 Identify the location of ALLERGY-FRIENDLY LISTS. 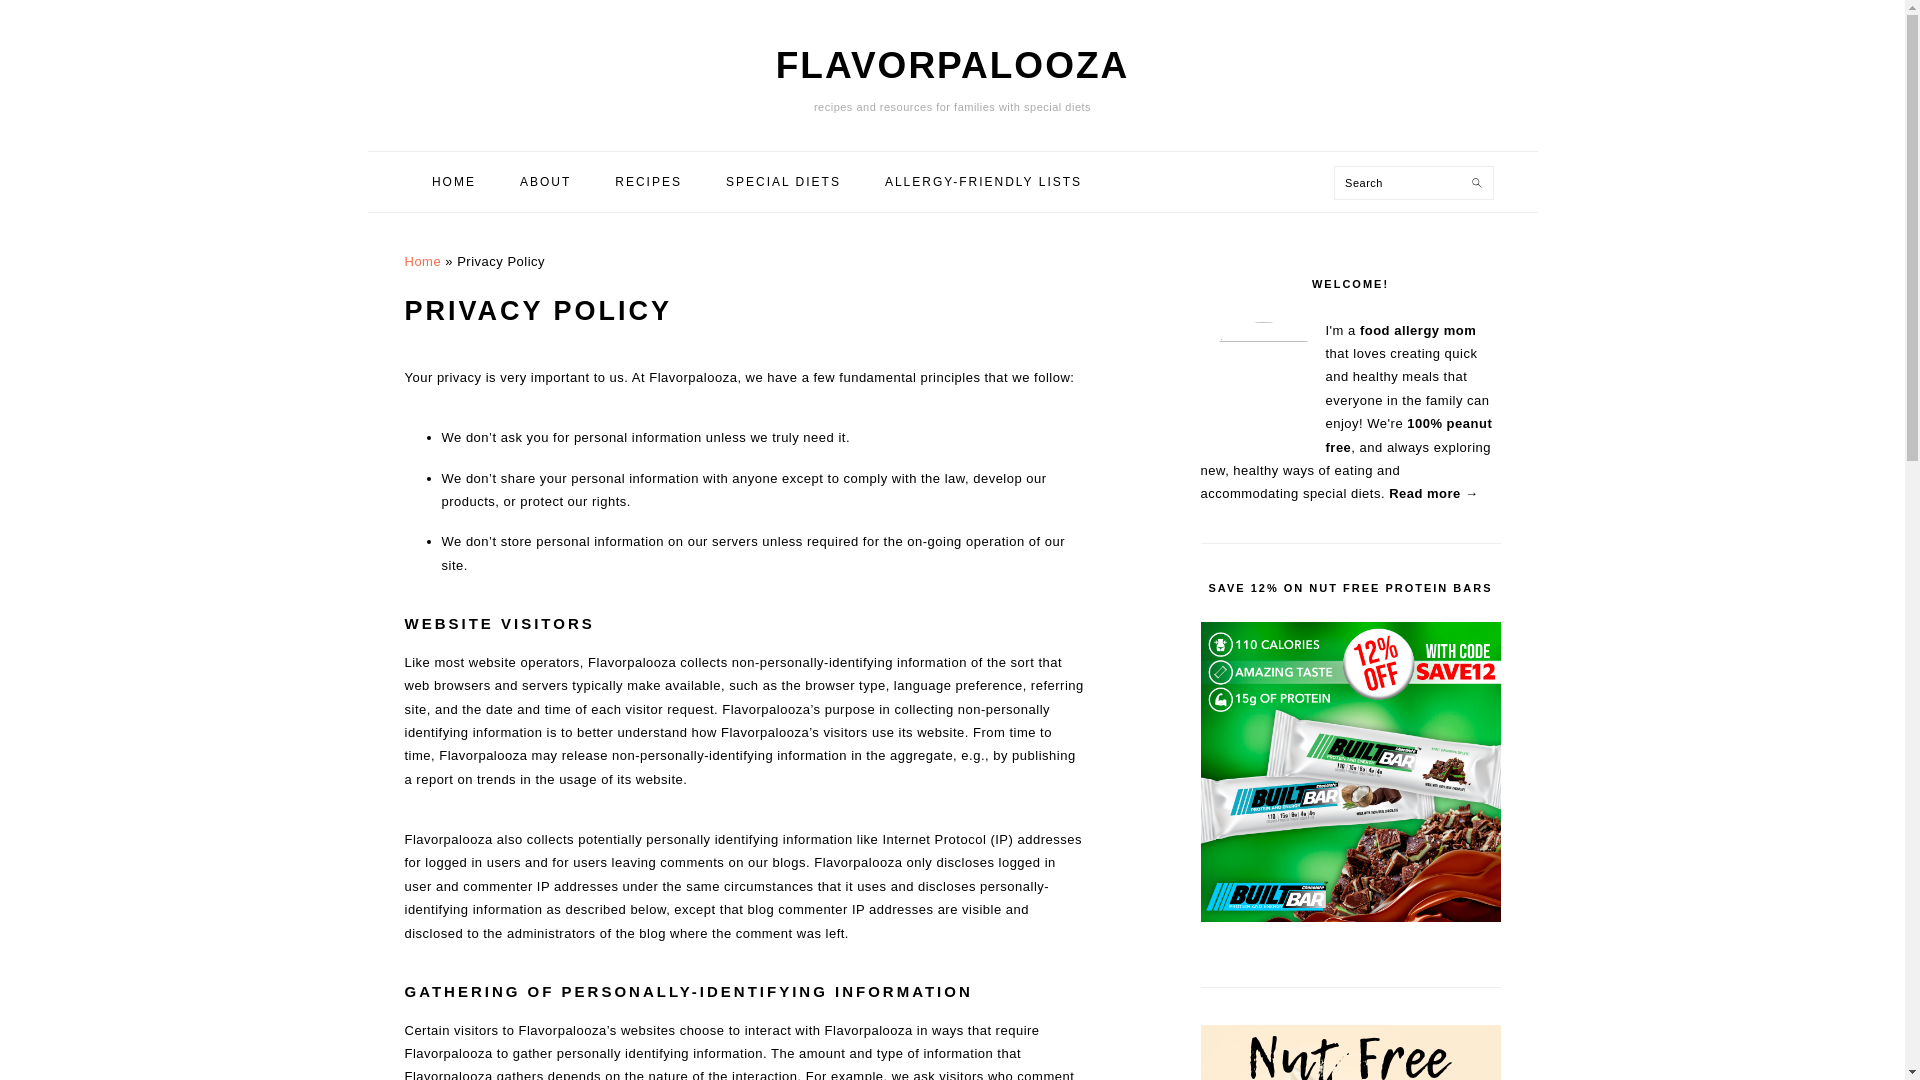
(983, 182).